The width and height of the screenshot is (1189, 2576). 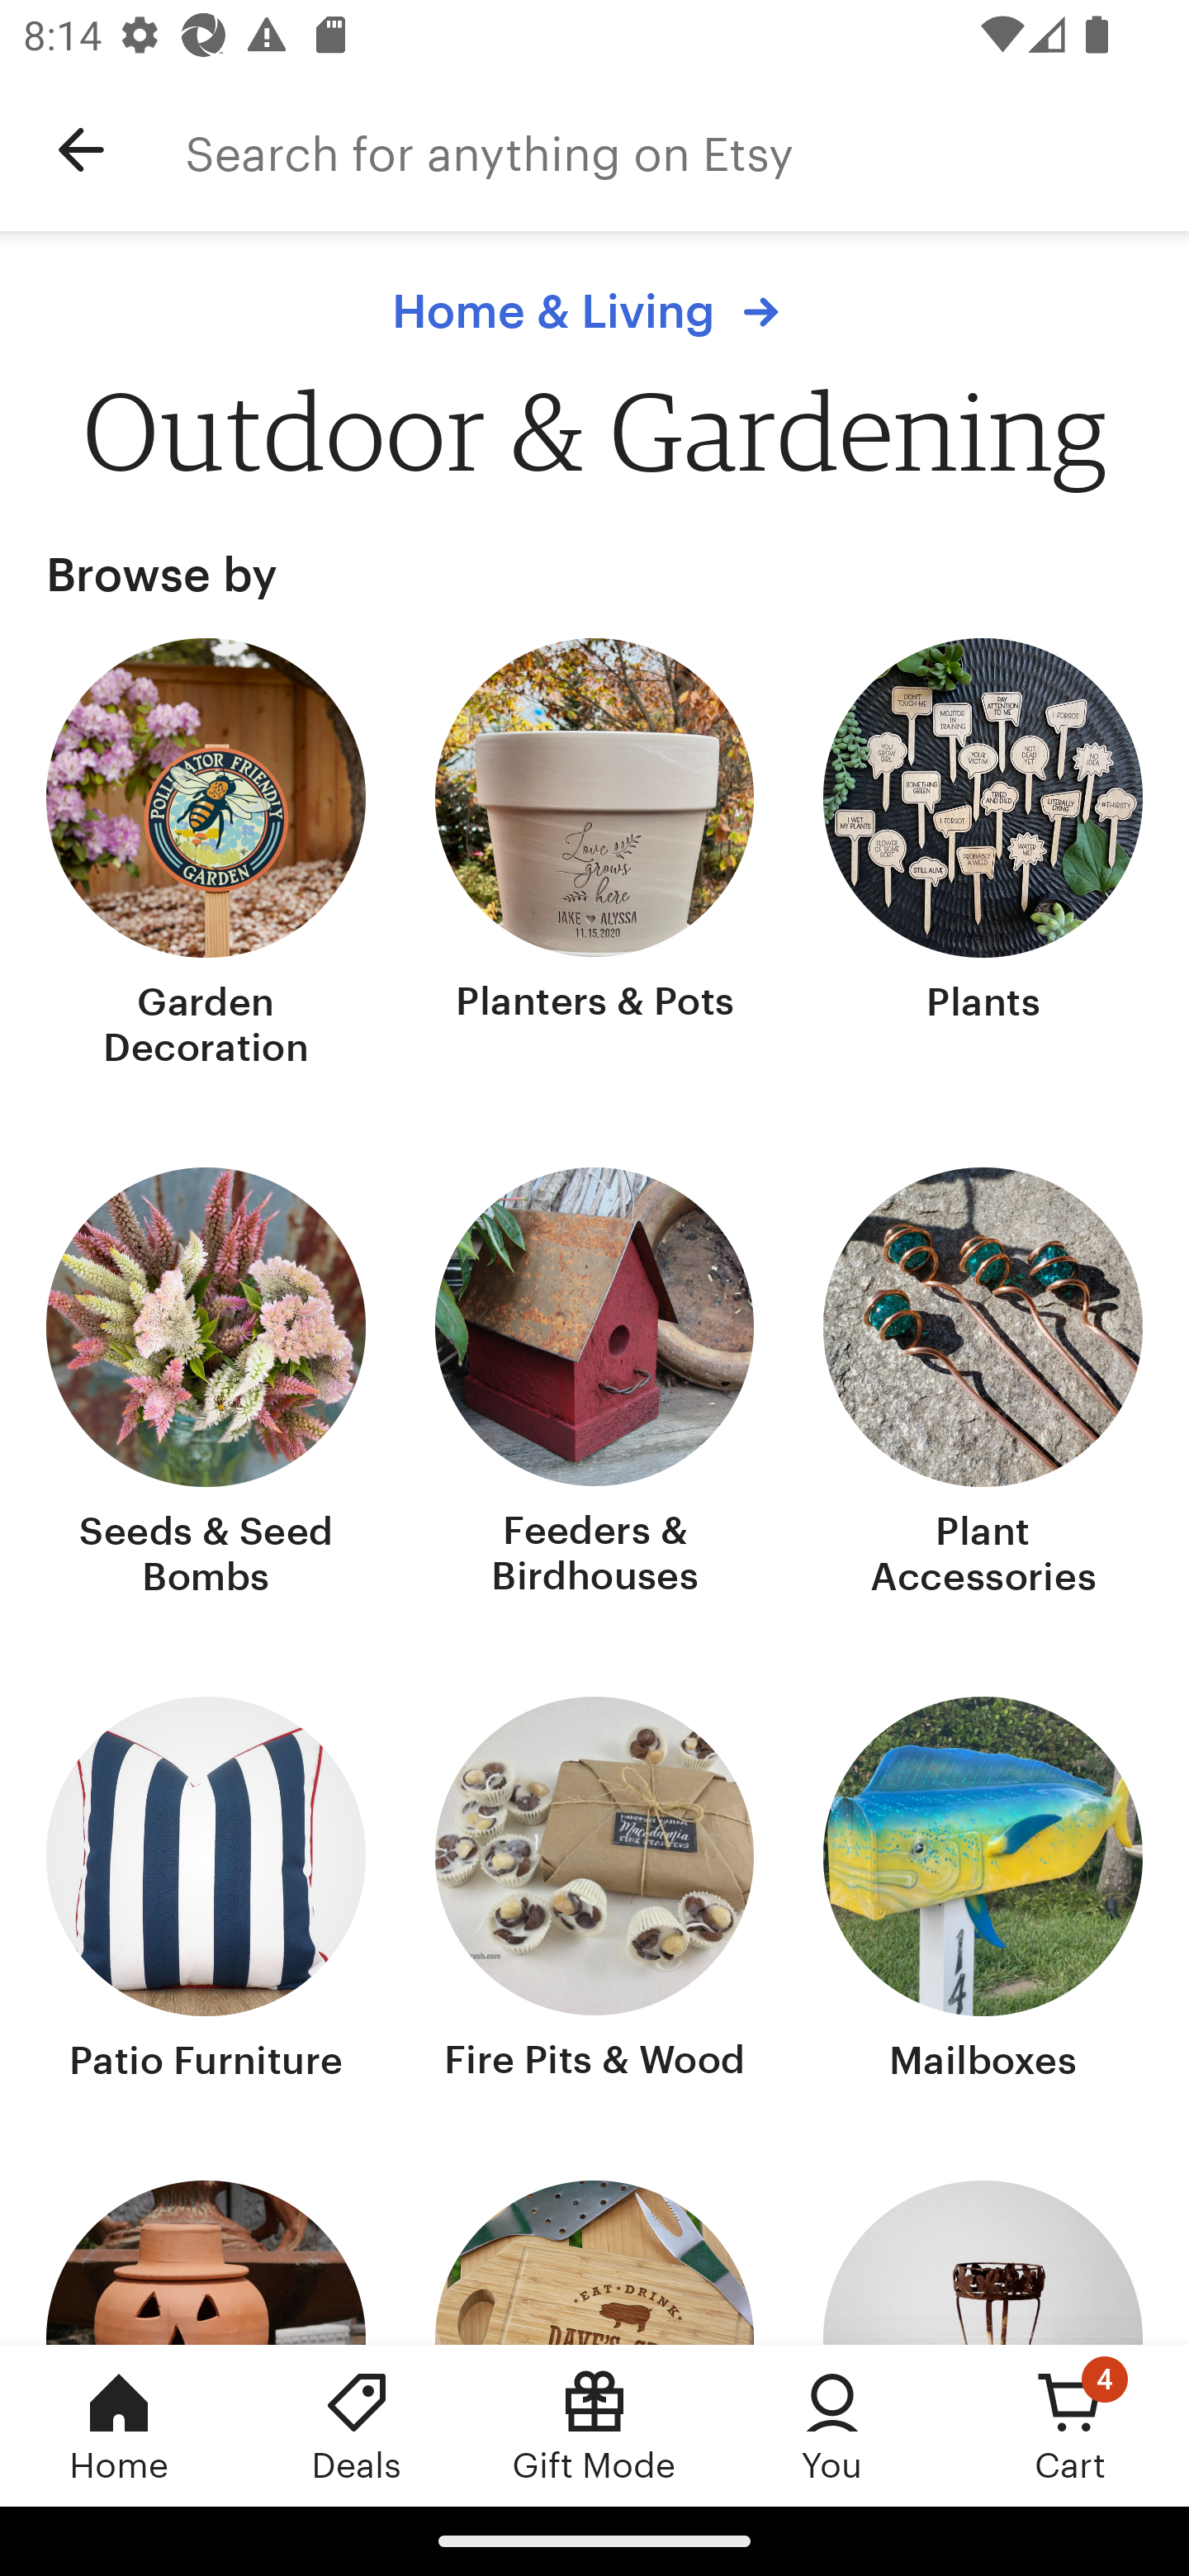 I want to click on Deals, so click(x=357, y=2425).